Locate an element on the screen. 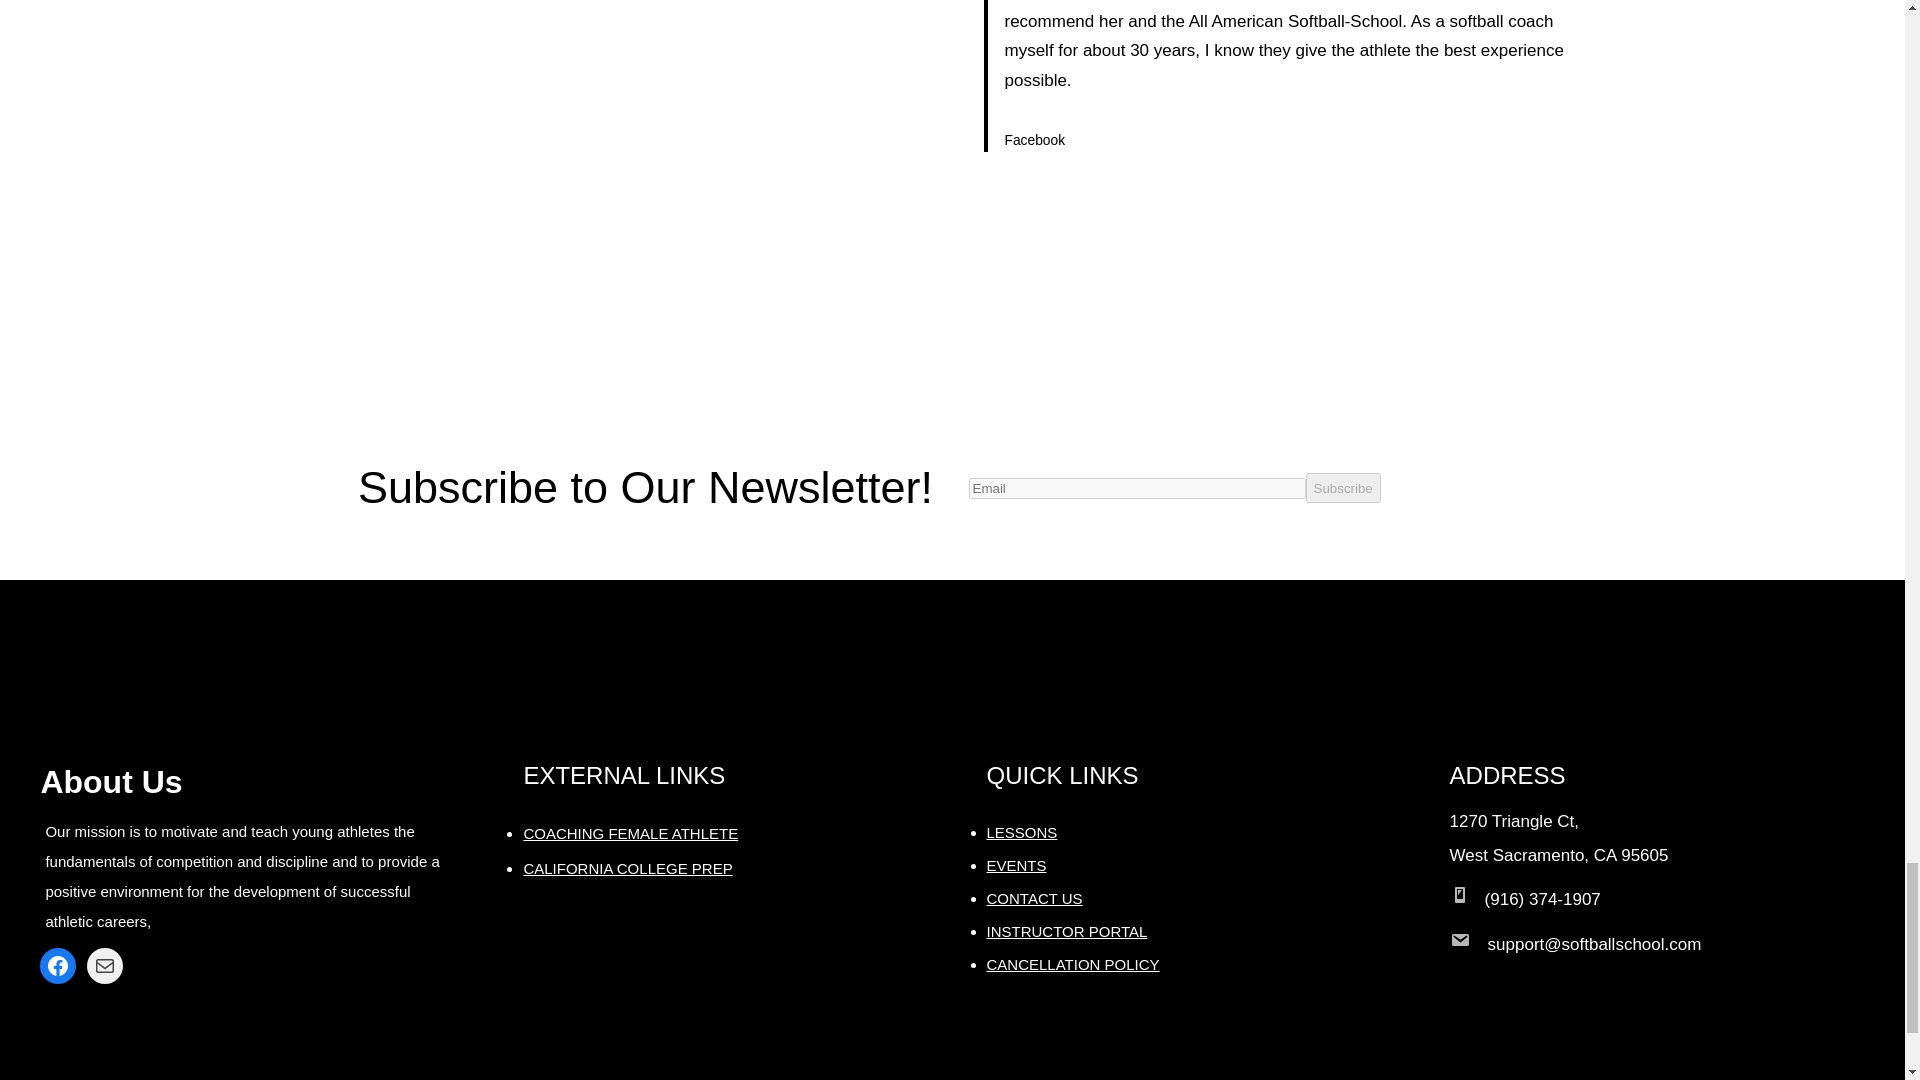 Image resolution: width=1920 pixels, height=1080 pixels. COACHING FEMALE ATHLETE is located at coordinates (630, 834).